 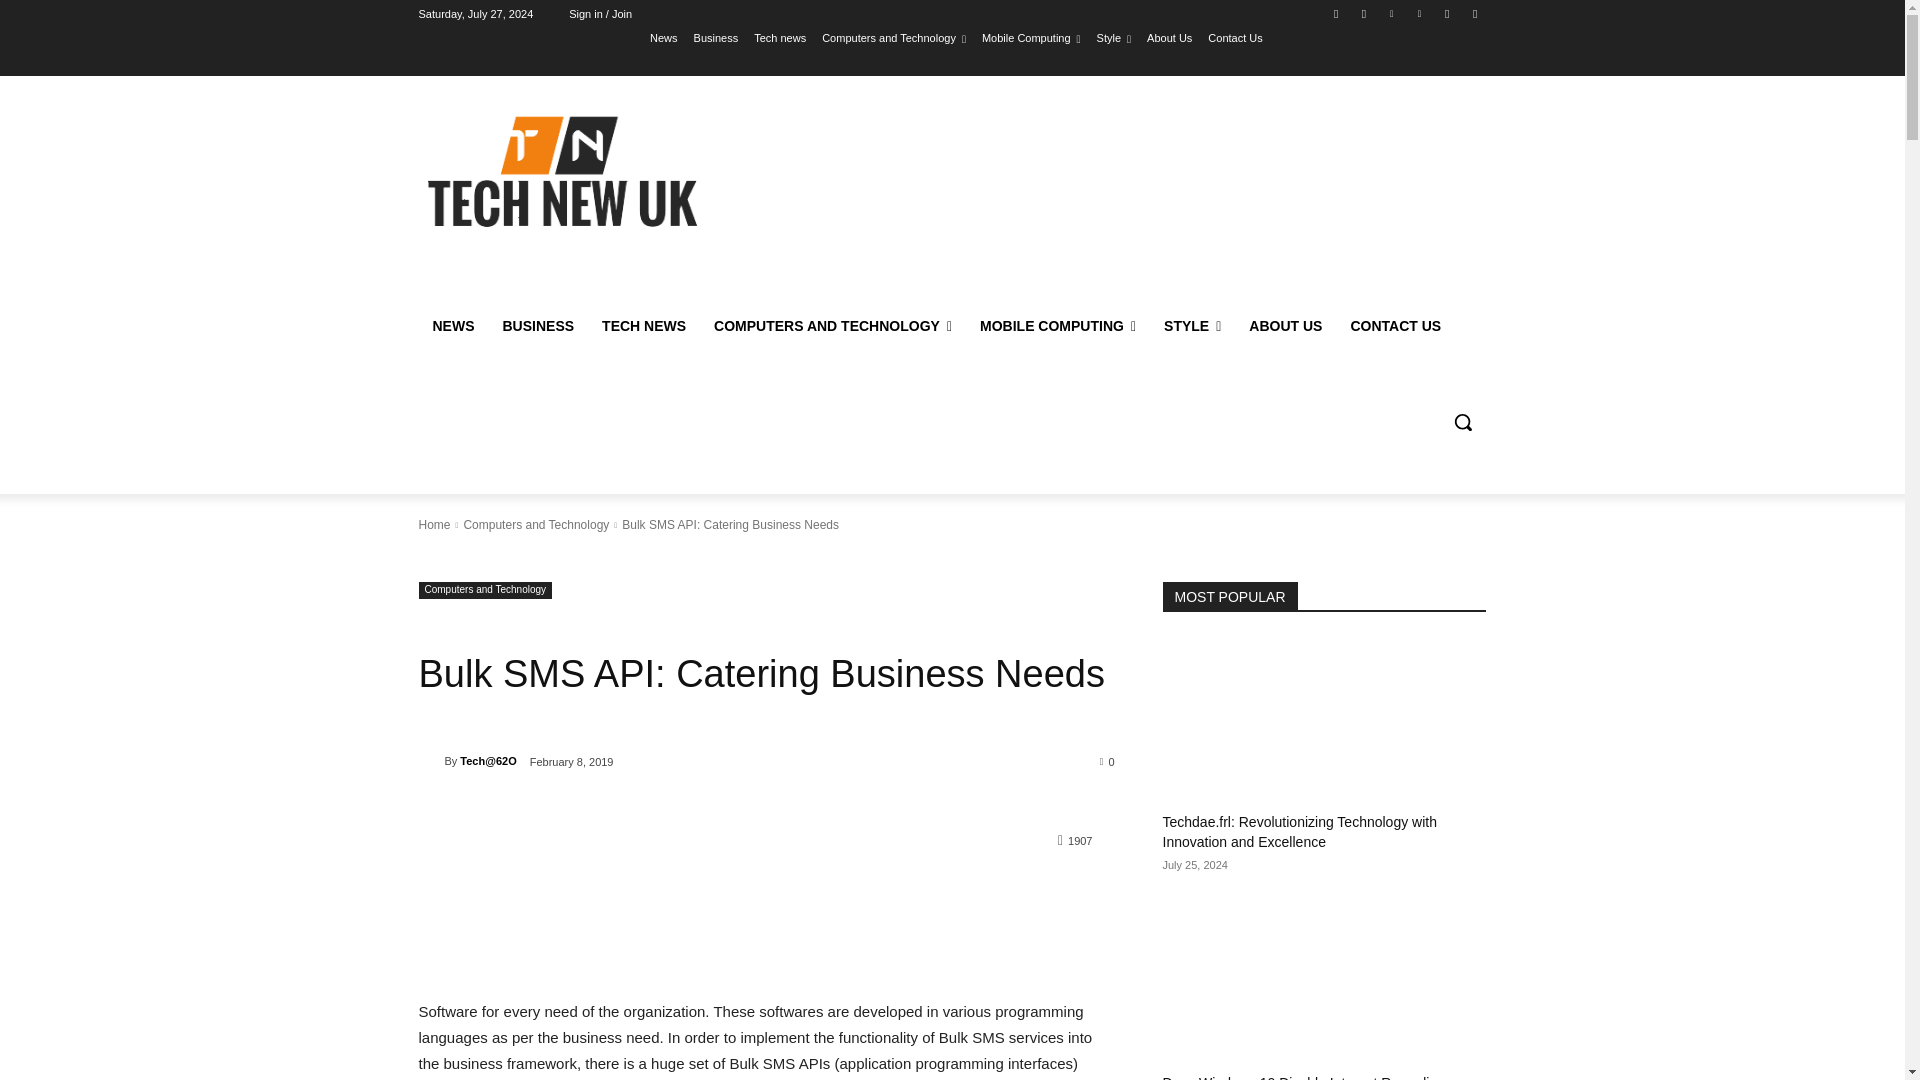 What do you see at coordinates (664, 37) in the screenshot?
I see `News` at bounding box center [664, 37].